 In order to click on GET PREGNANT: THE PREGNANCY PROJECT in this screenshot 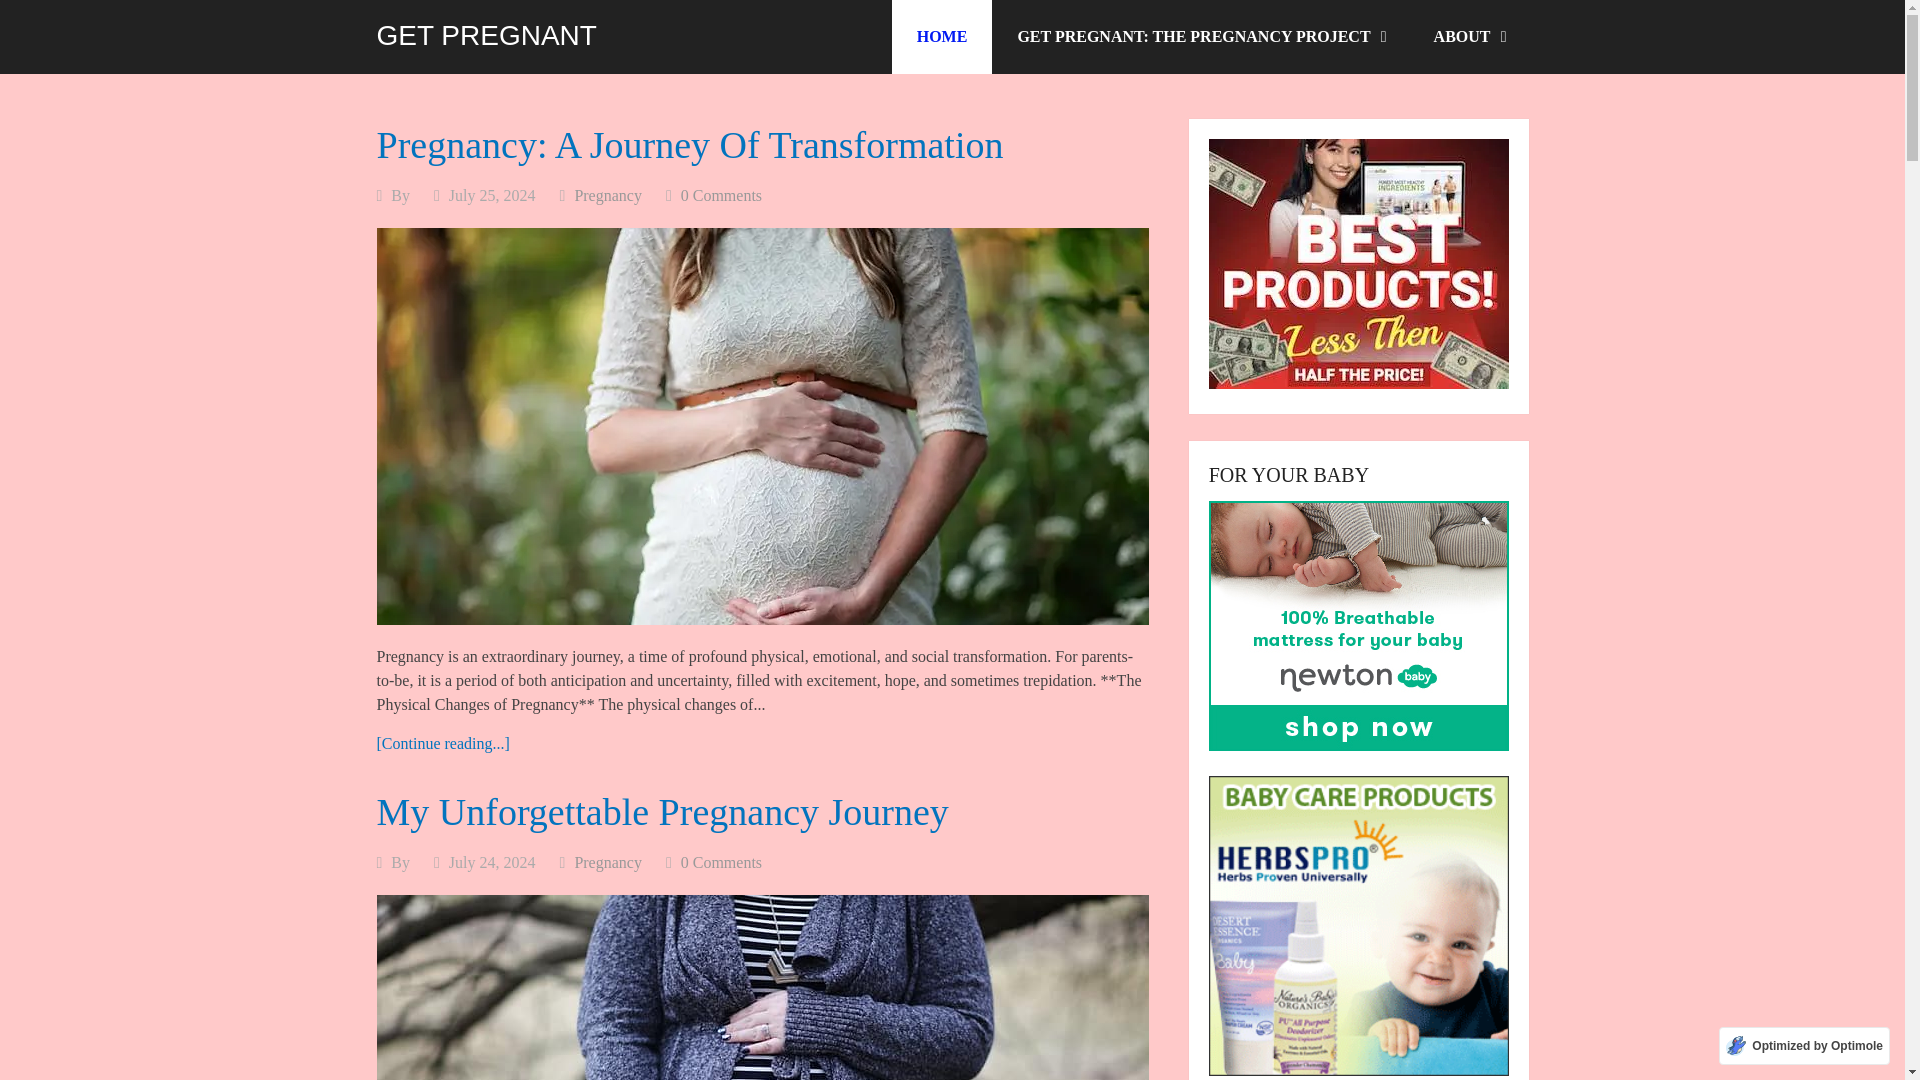, I will do `click(1200, 37)`.